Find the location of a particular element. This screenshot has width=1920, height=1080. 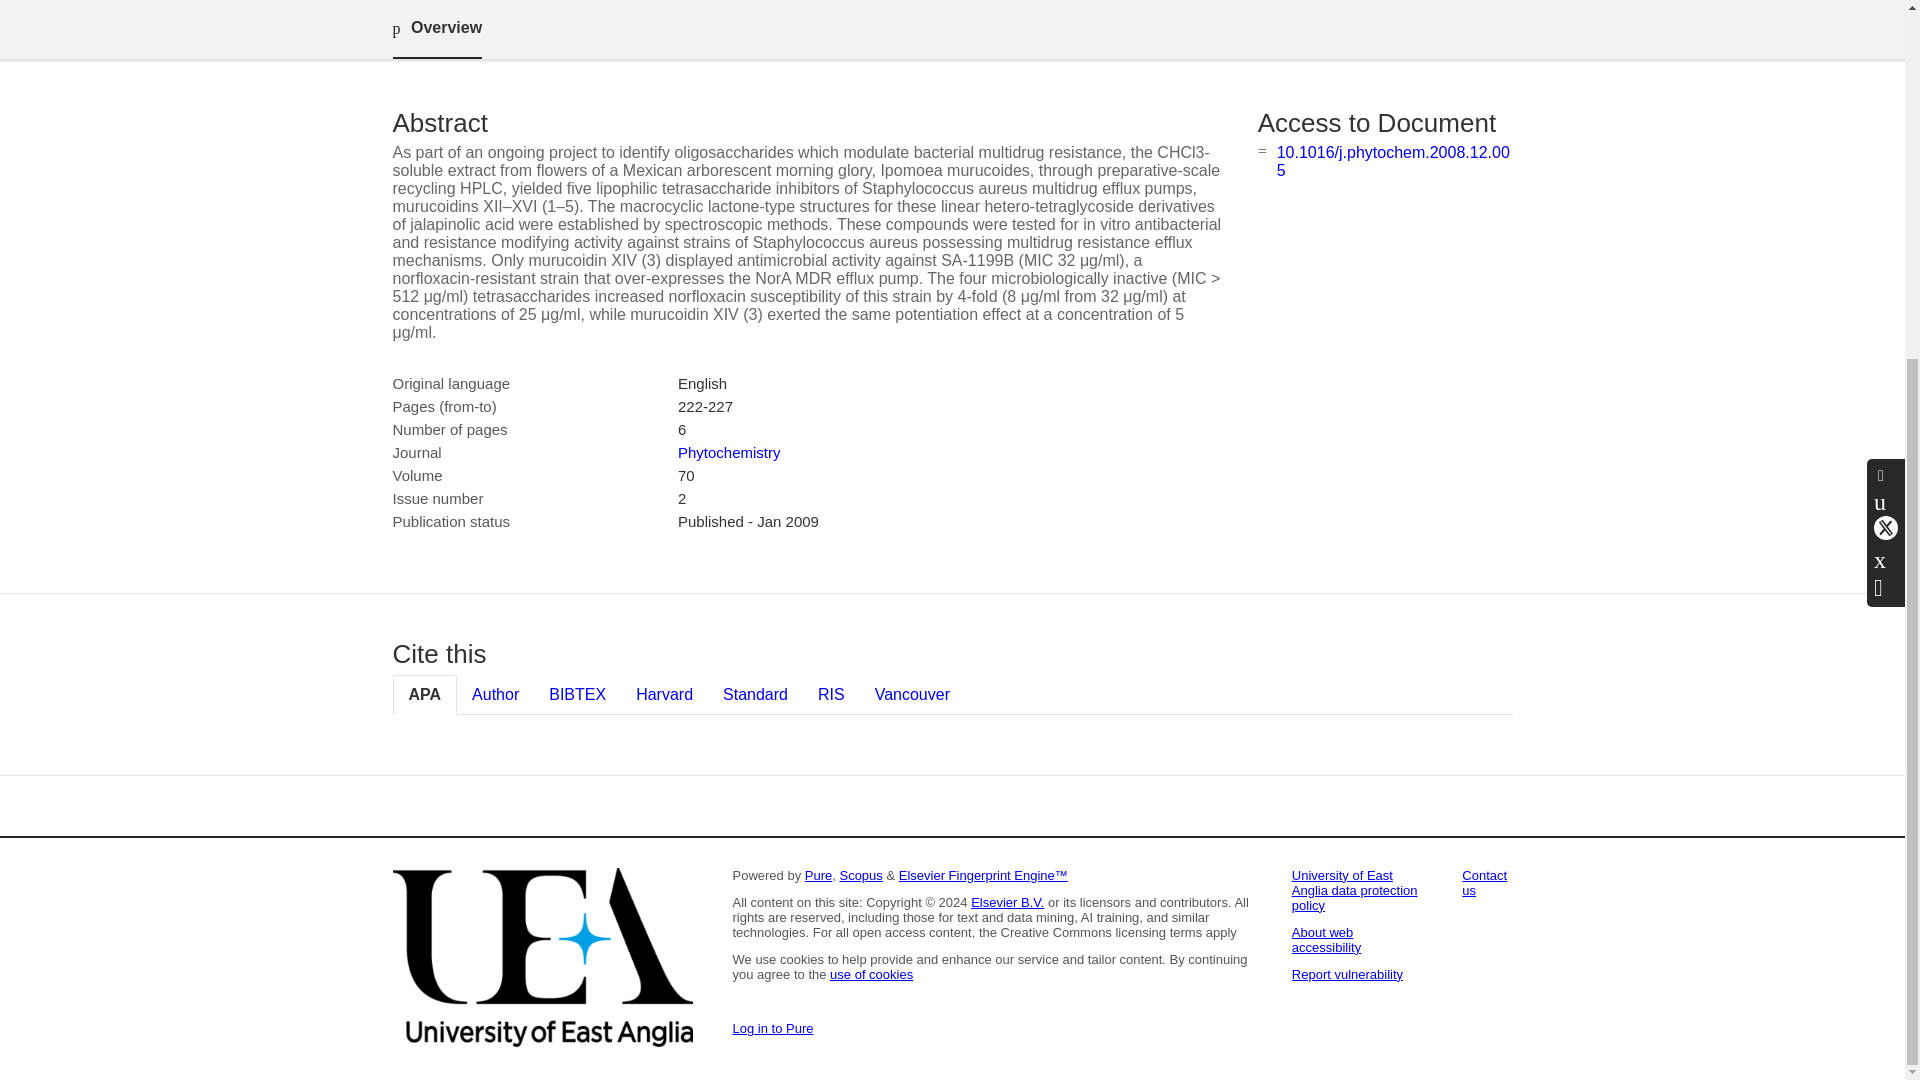

Phytochemistry is located at coordinates (729, 452).